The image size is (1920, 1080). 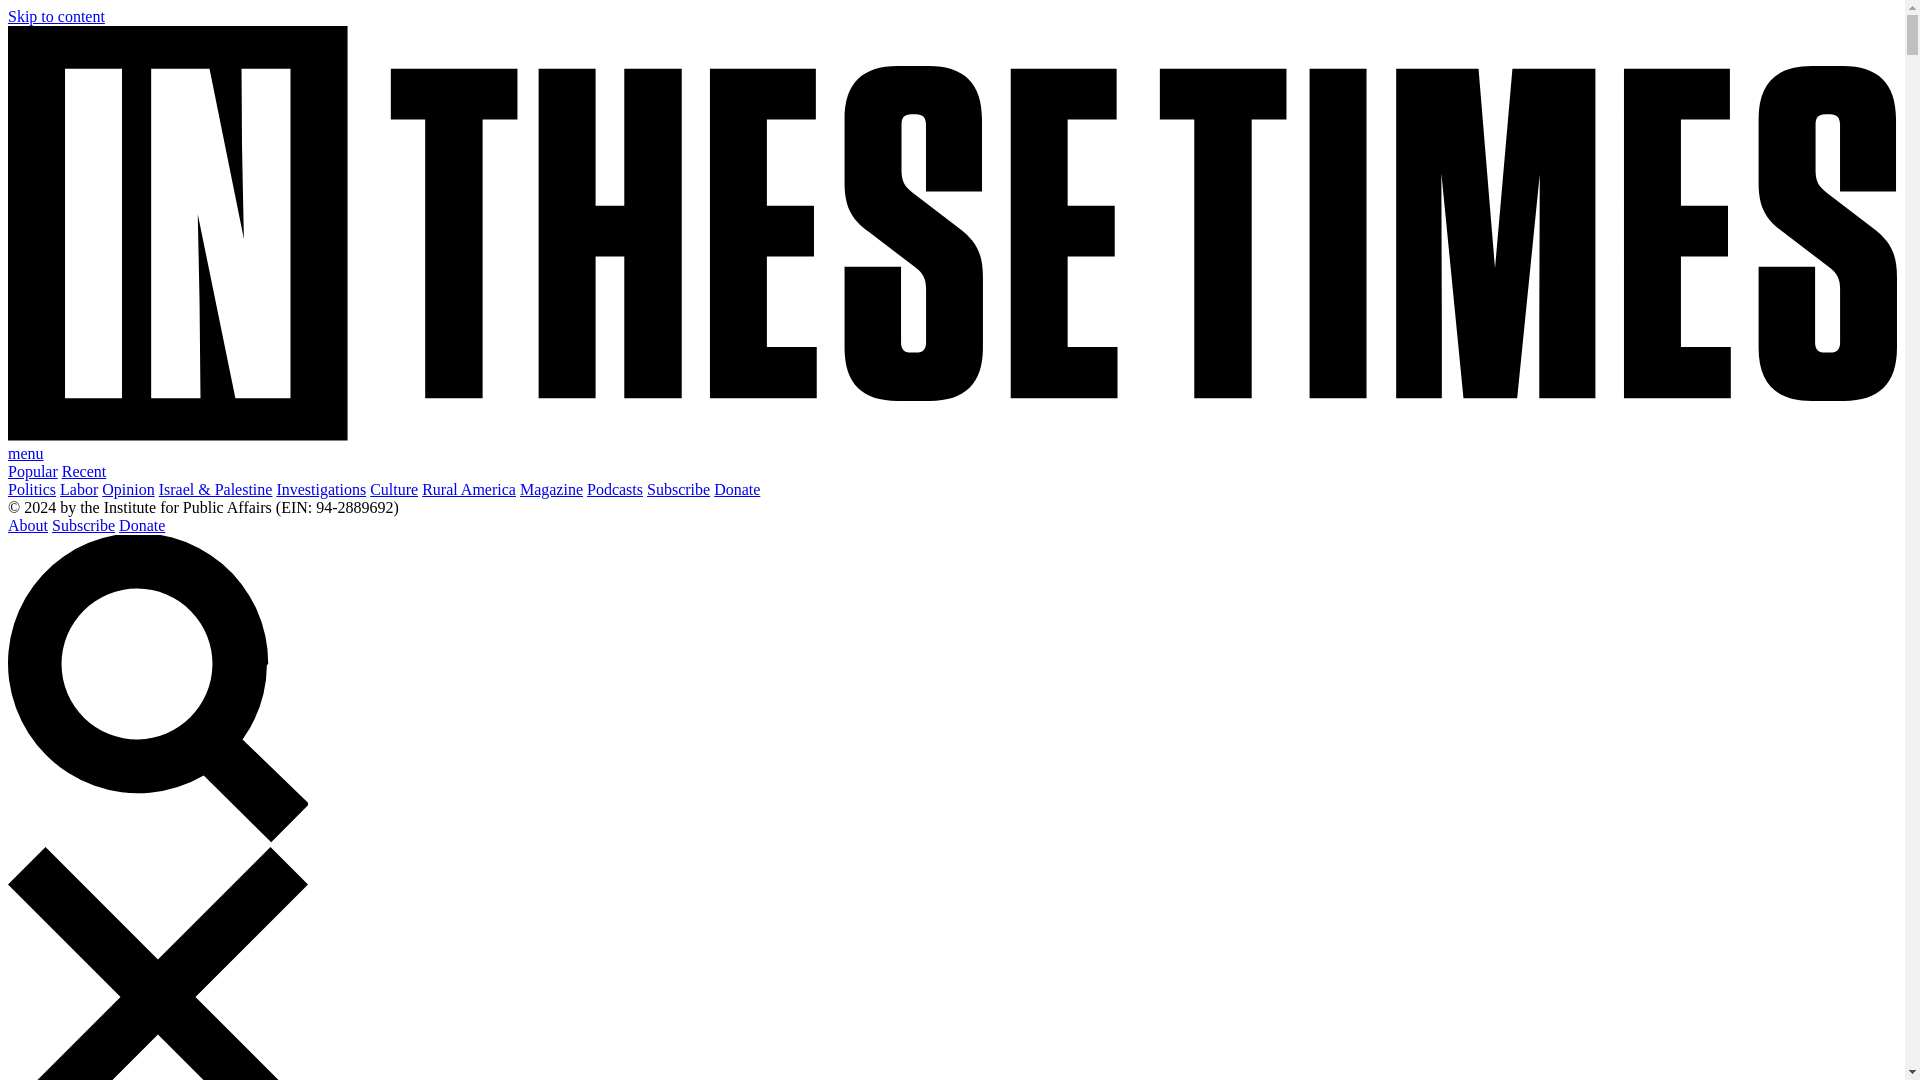 I want to click on Popular, so click(x=32, y=471).